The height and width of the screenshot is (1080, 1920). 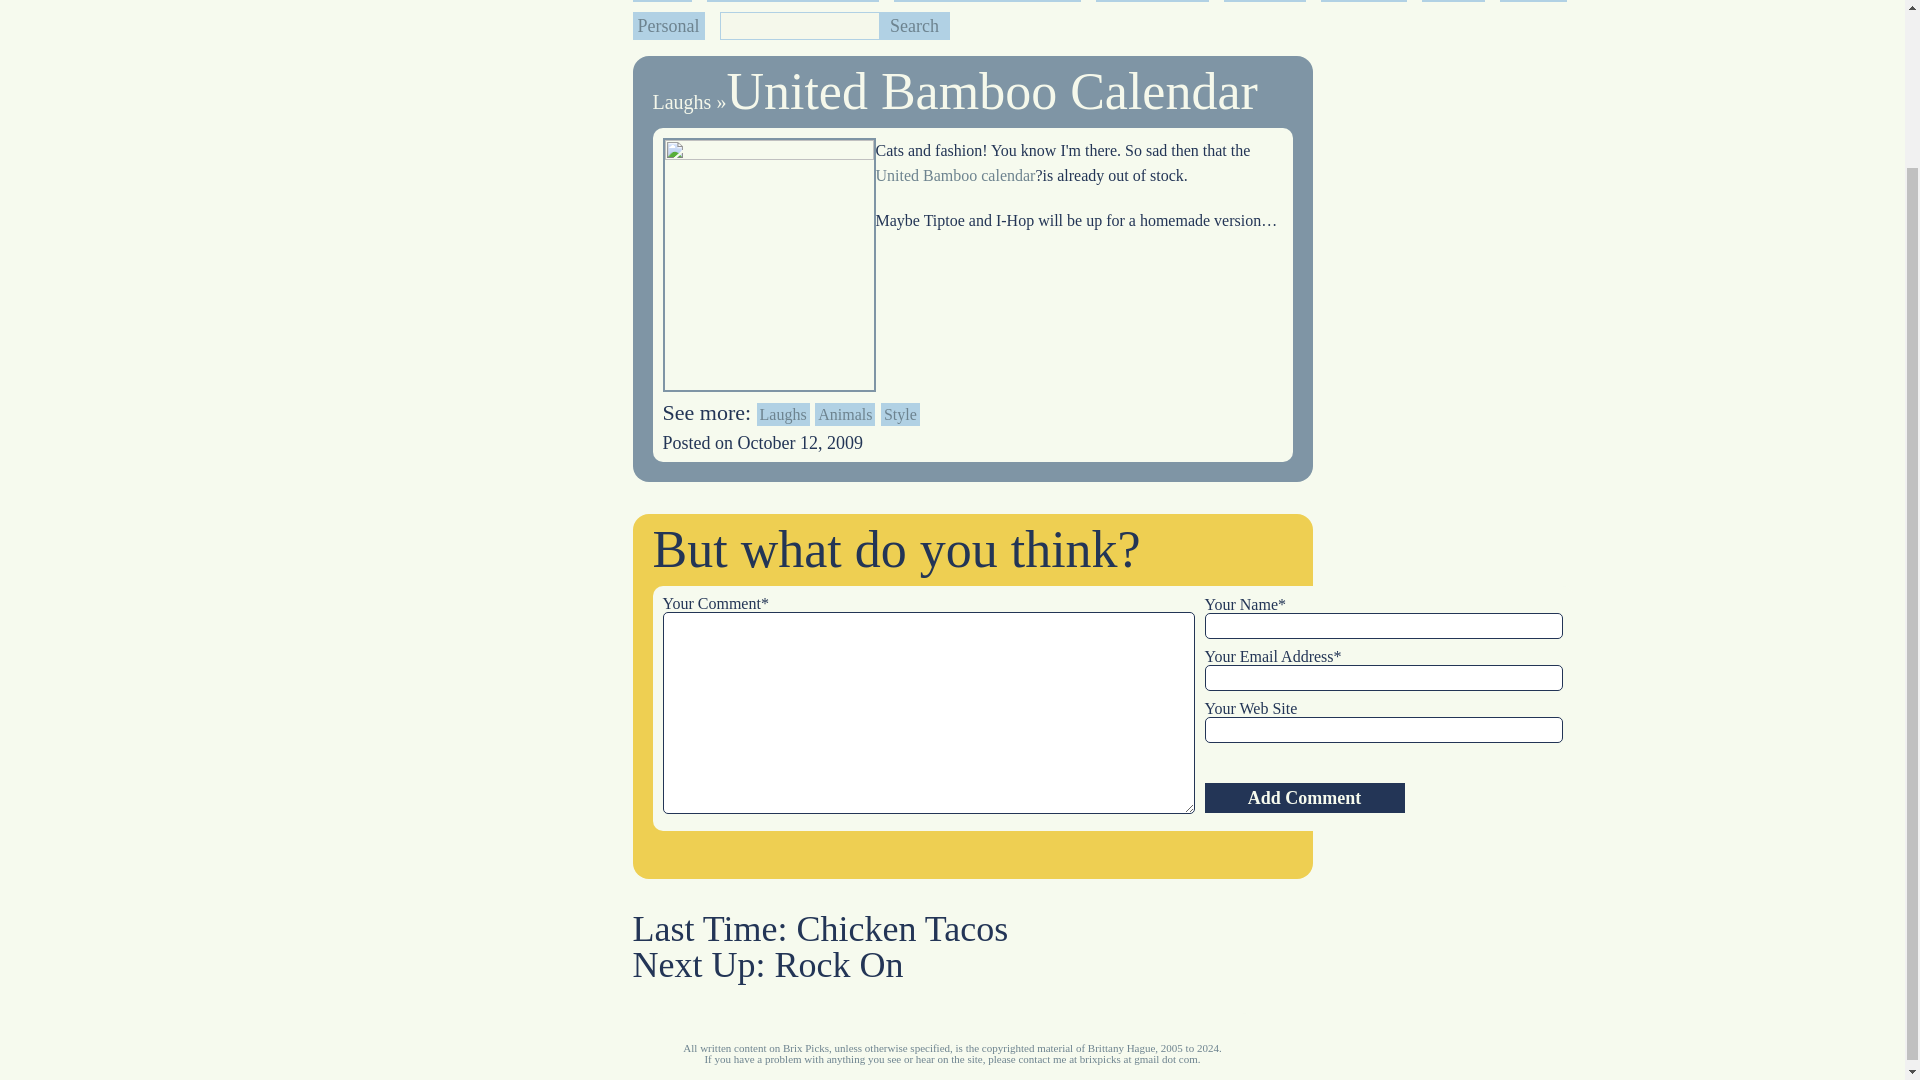 I want to click on Chicken Tacos, so click(x=902, y=929).